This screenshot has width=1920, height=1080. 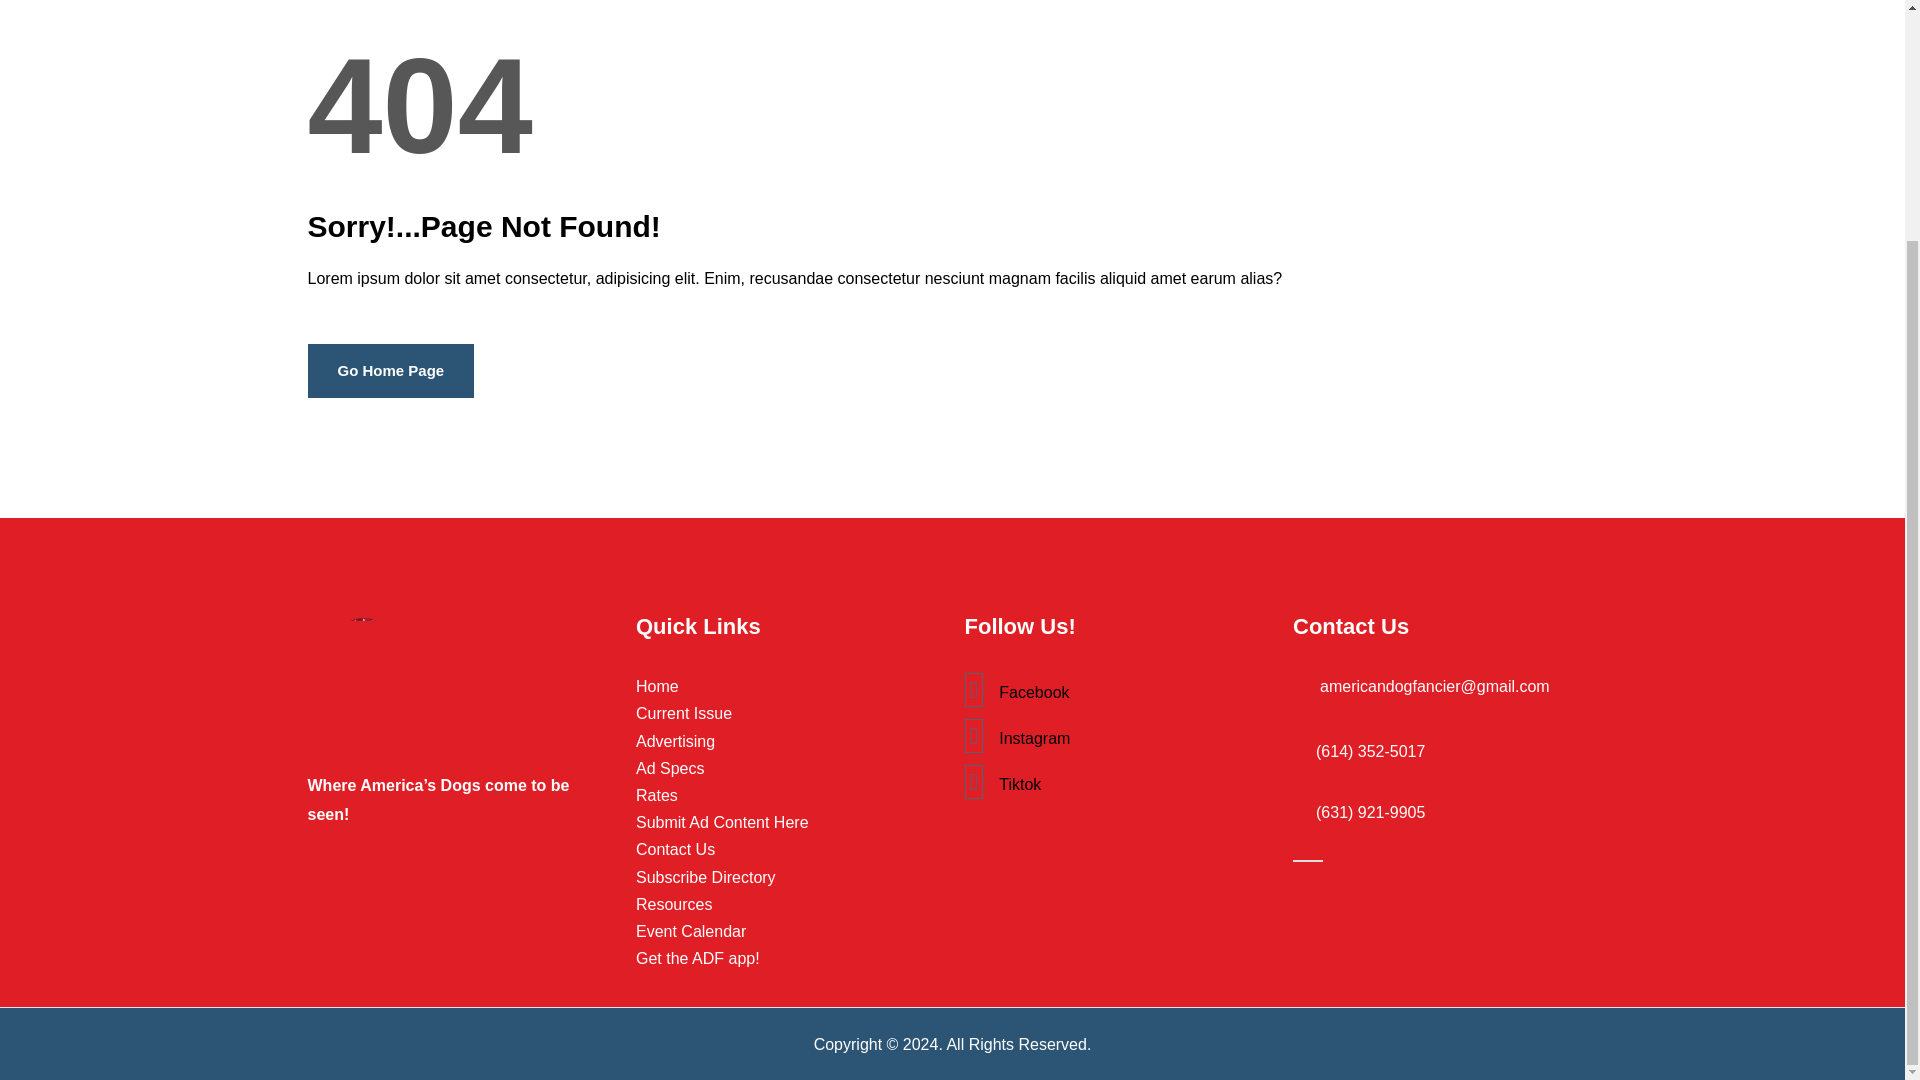 What do you see at coordinates (1116, 736) in the screenshot?
I see `Instagram` at bounding box center [1116, 736].